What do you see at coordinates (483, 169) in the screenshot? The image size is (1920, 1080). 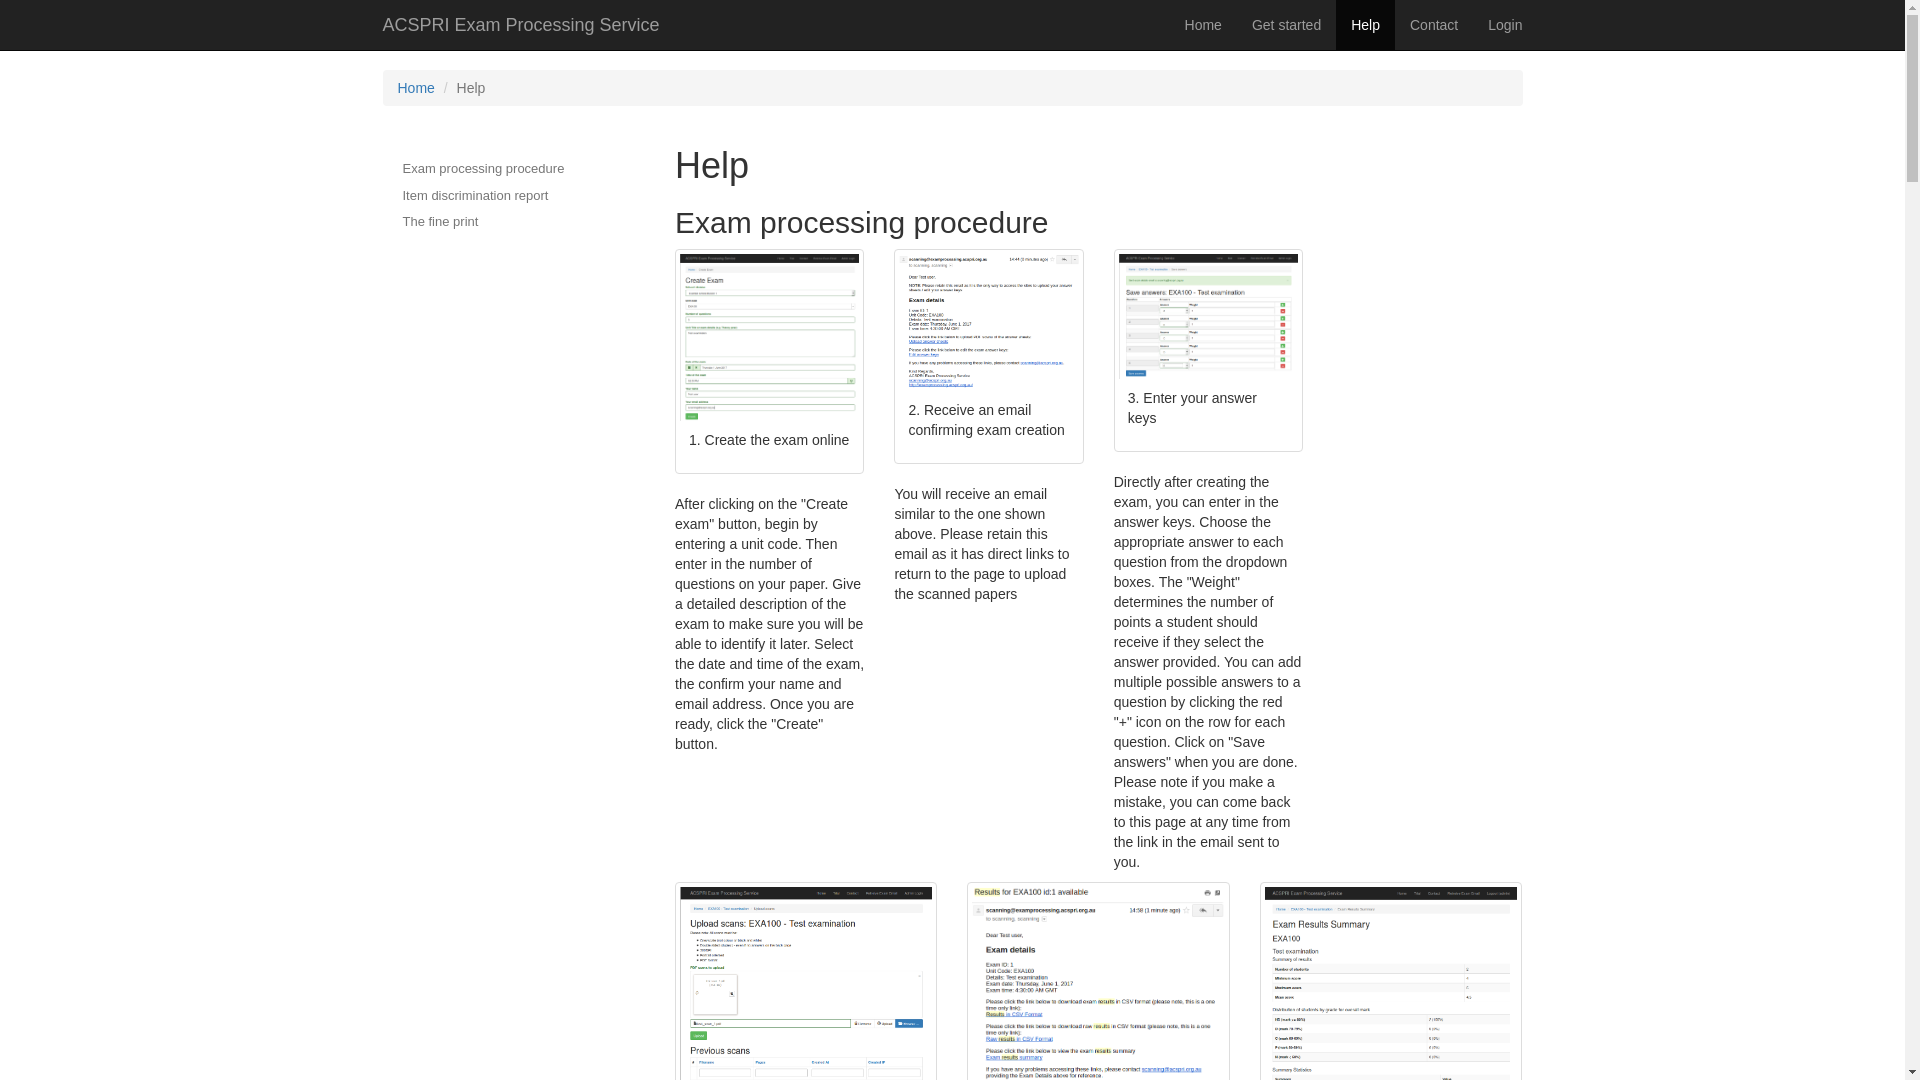 I see `Exam processing procedure` at bounding box center [483, 169].